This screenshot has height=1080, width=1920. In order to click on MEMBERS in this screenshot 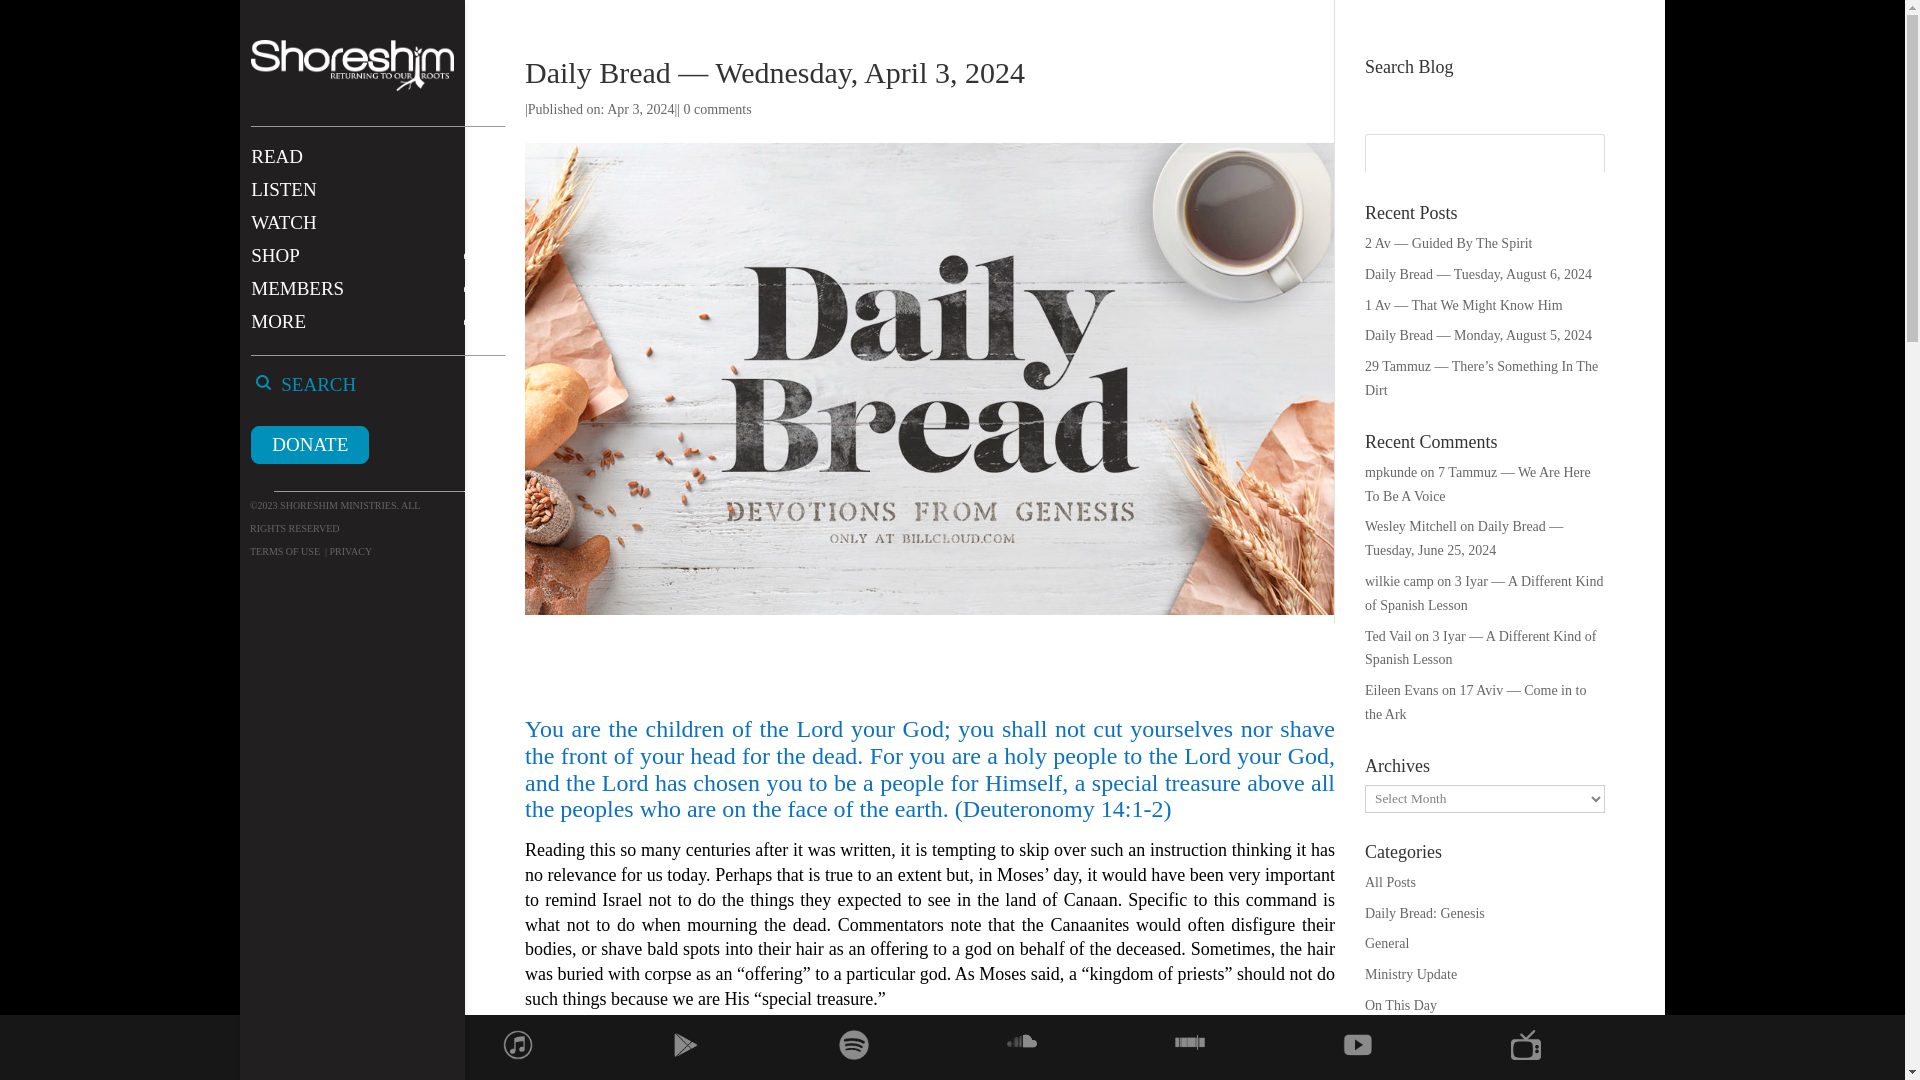, I will do `click(372, 298)`.